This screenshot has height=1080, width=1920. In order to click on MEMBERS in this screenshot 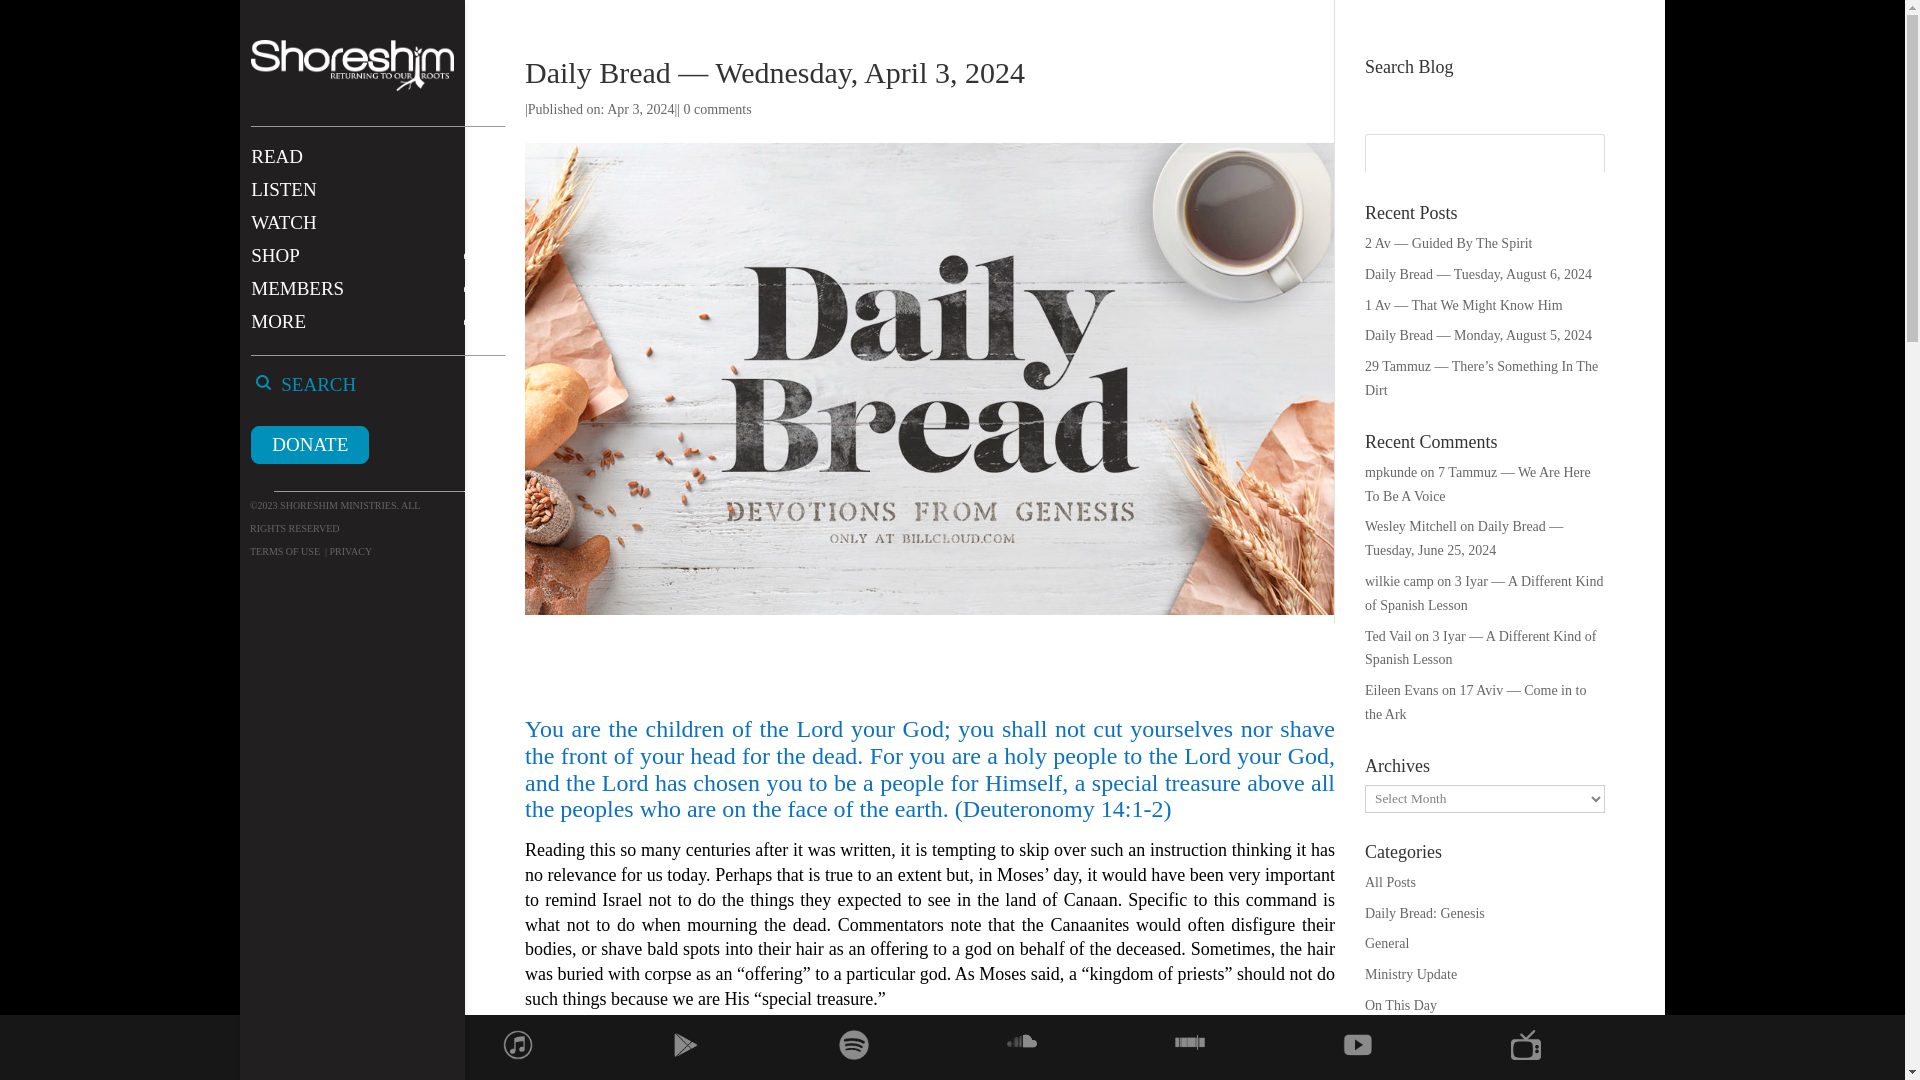, I will do `click(372, 298)`.